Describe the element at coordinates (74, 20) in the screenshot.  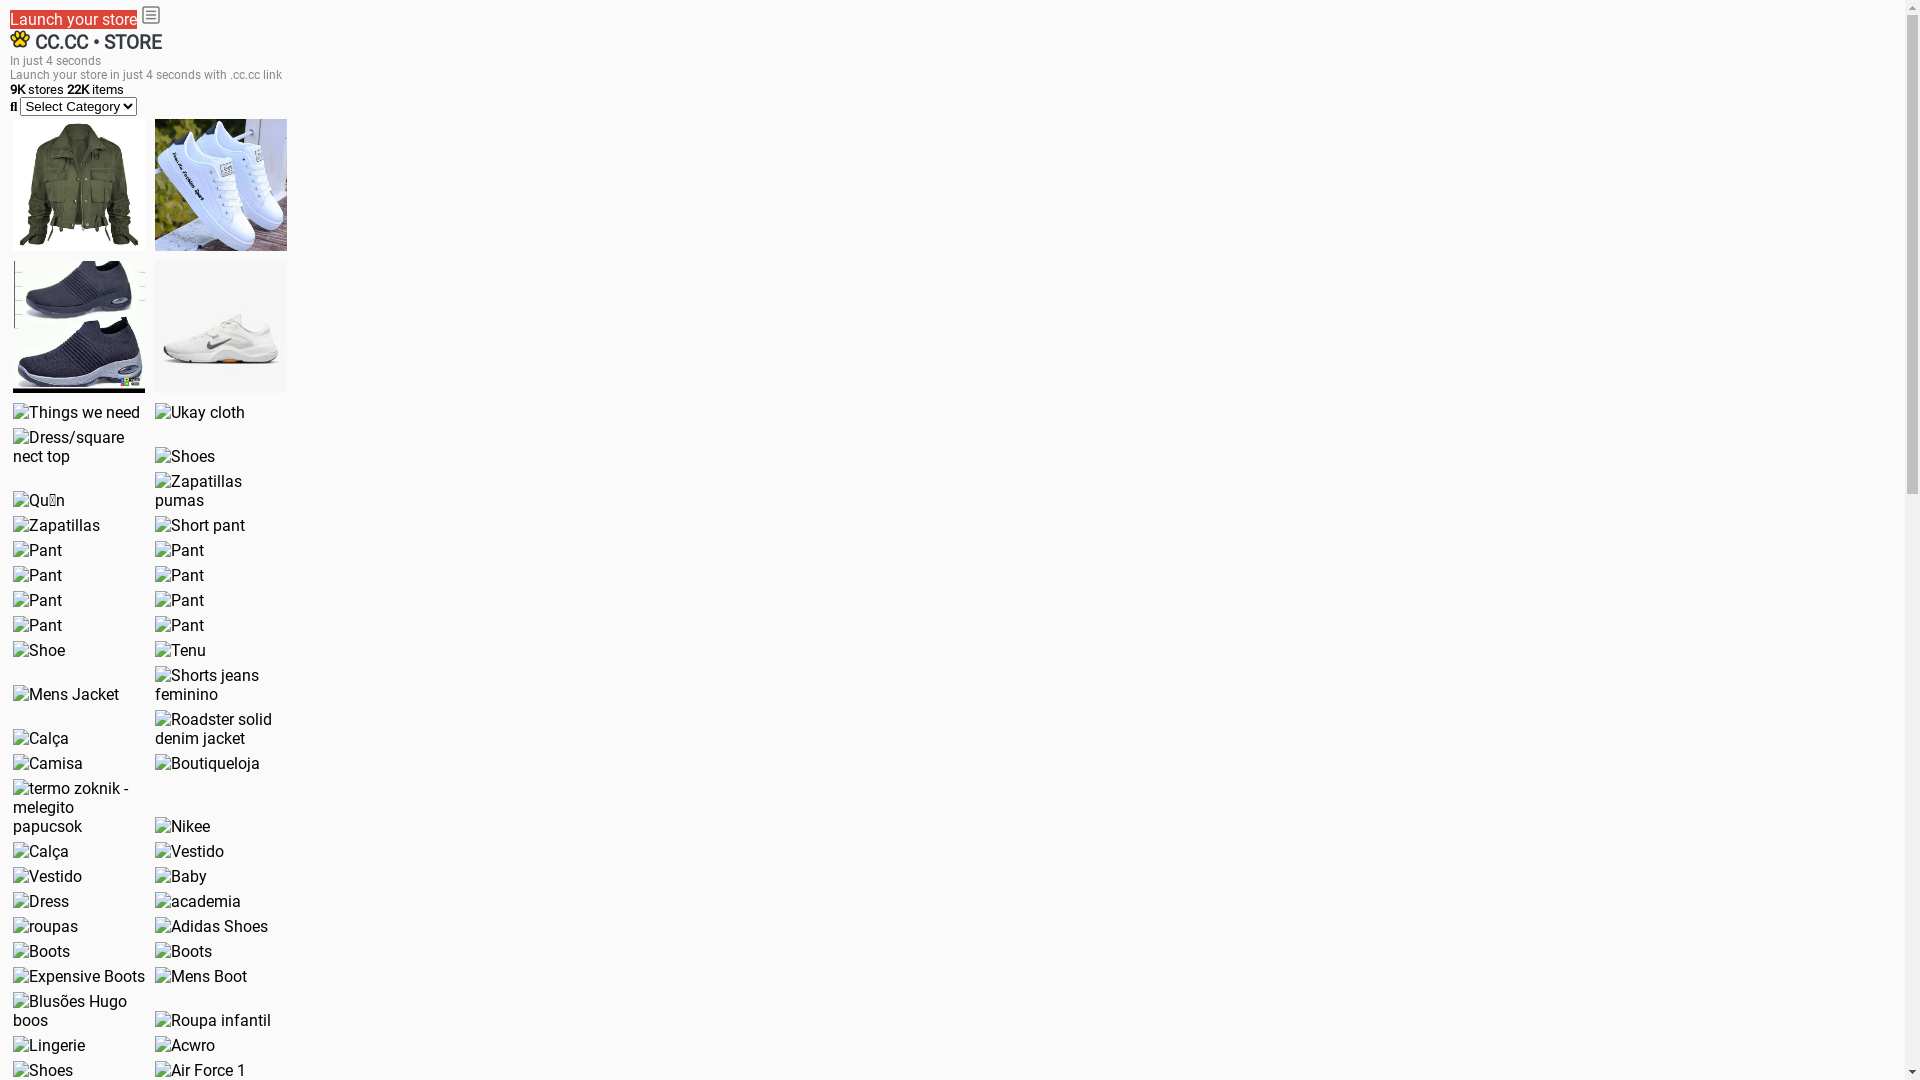
I see `Launch your store` at that location.